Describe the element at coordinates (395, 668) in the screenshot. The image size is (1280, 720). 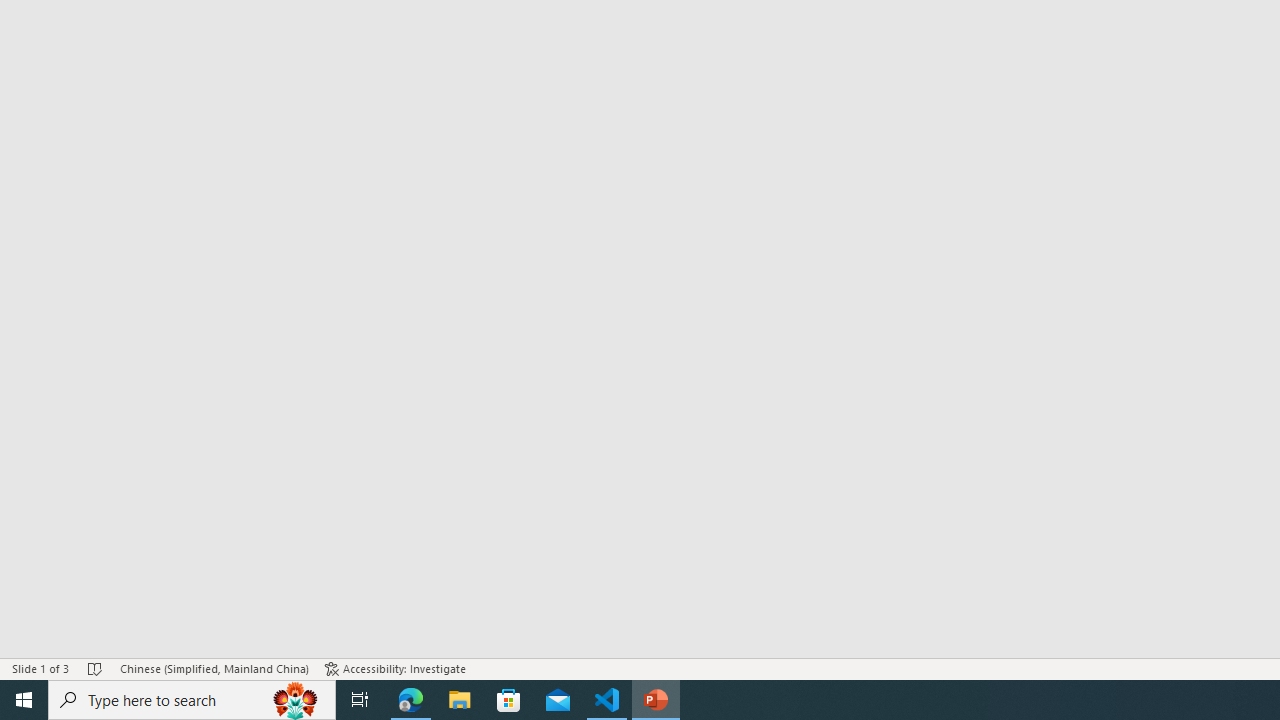
I see `Accessibility Checker Accessibility: Investigate` at that location.